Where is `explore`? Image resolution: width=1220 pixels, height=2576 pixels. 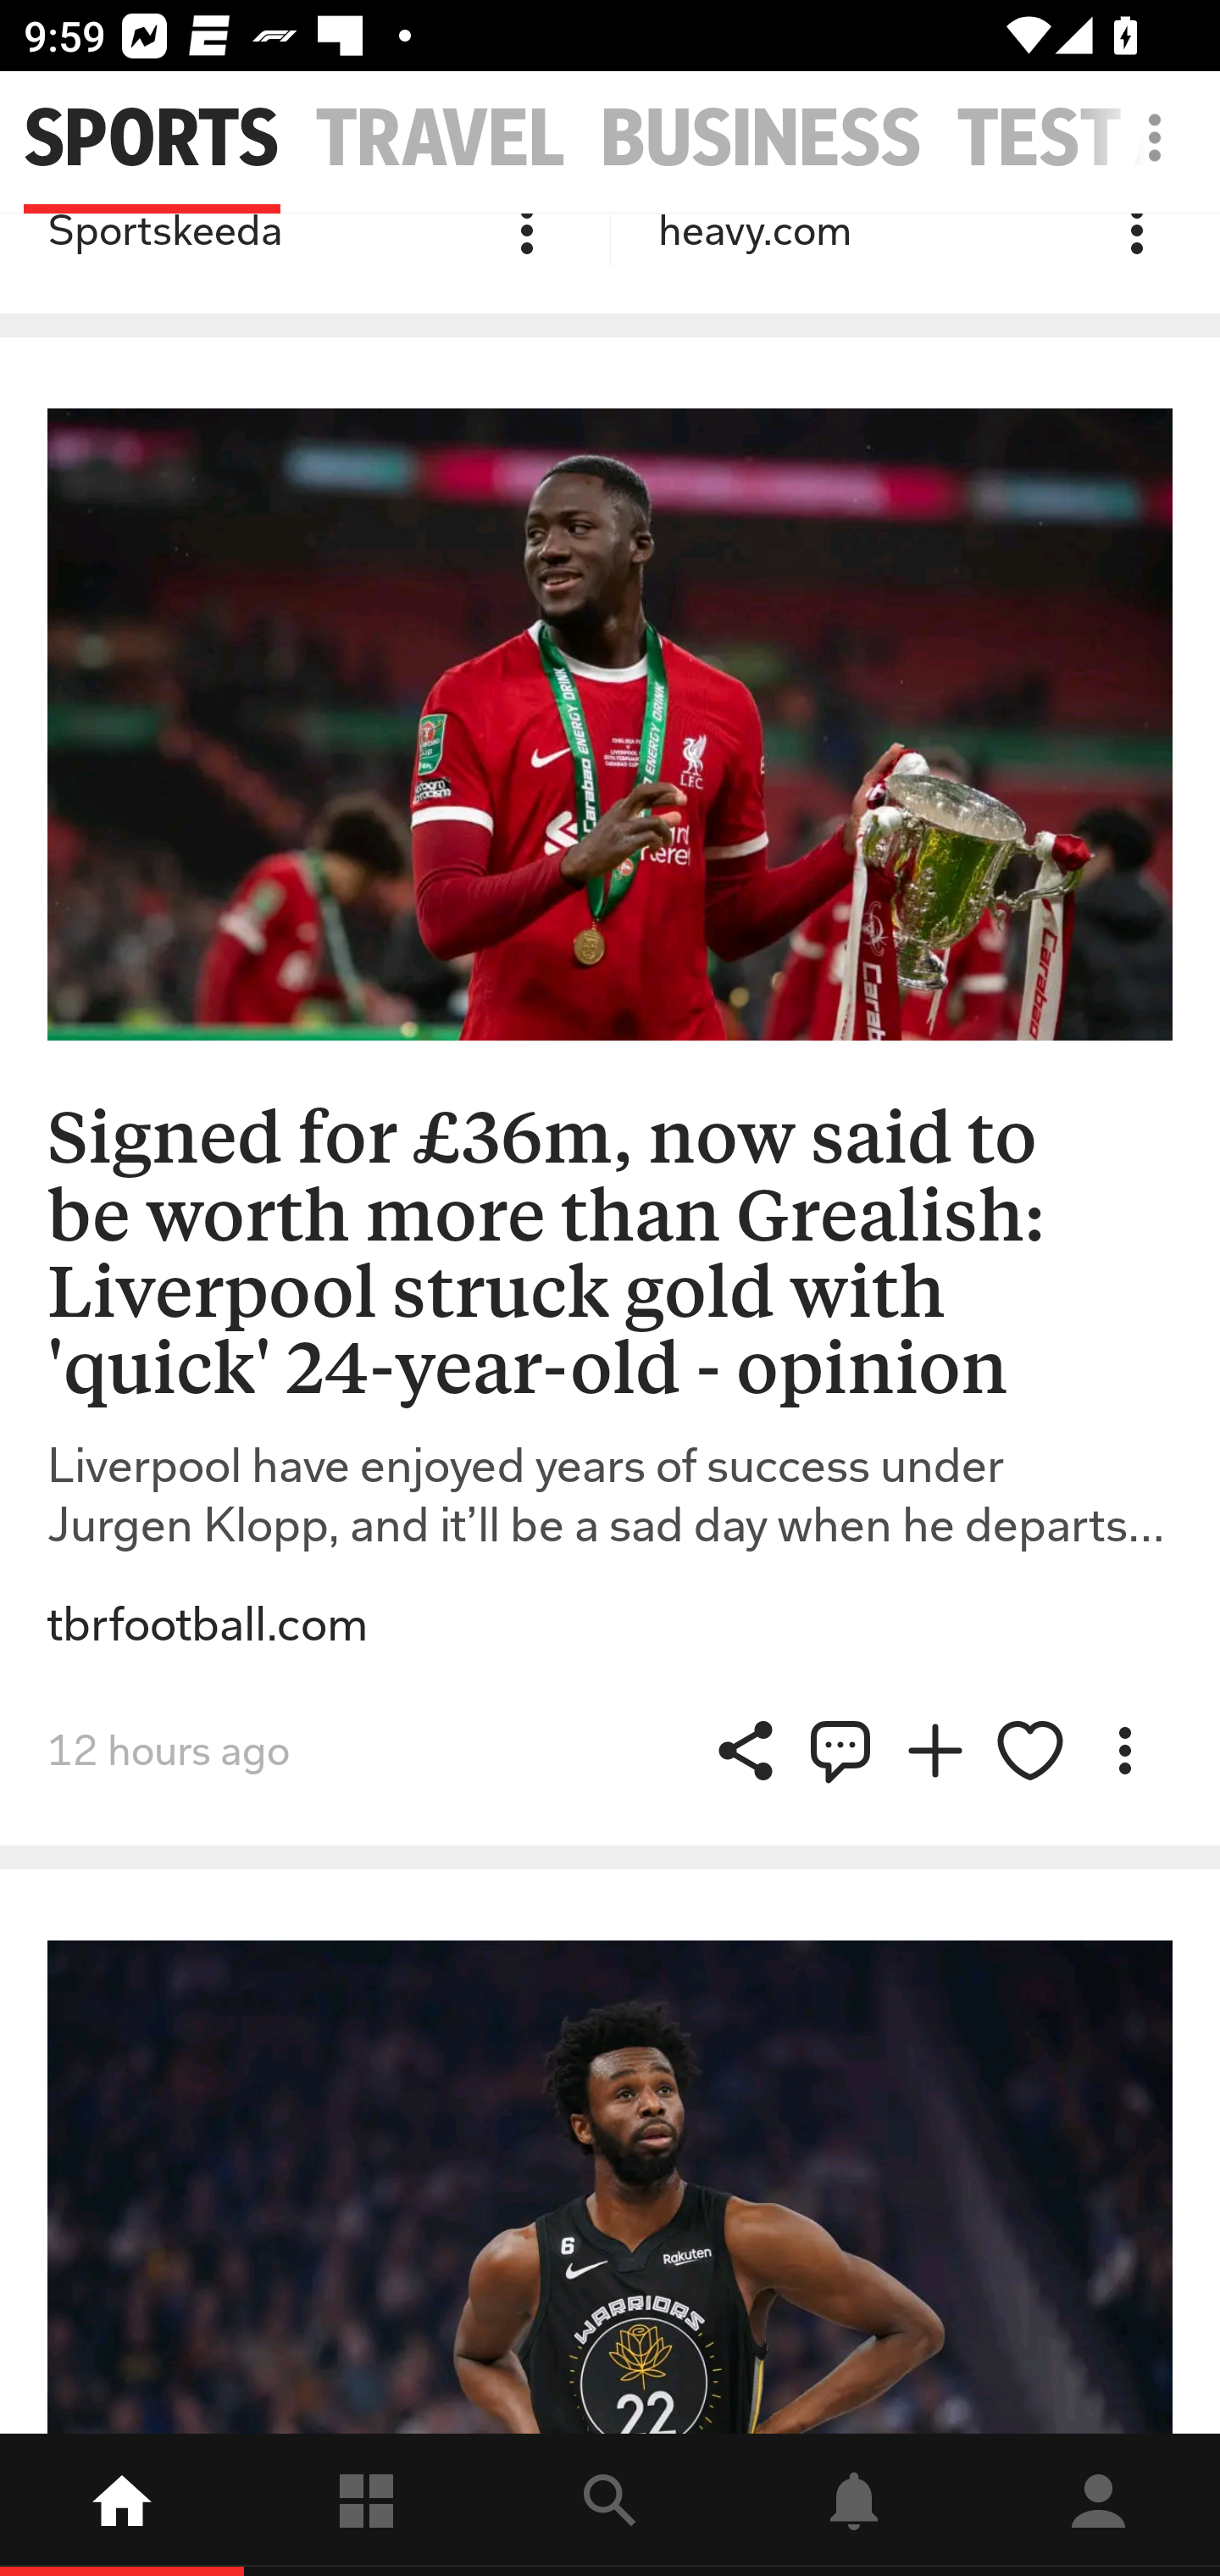
explore is located at coordinates (610, 2505).